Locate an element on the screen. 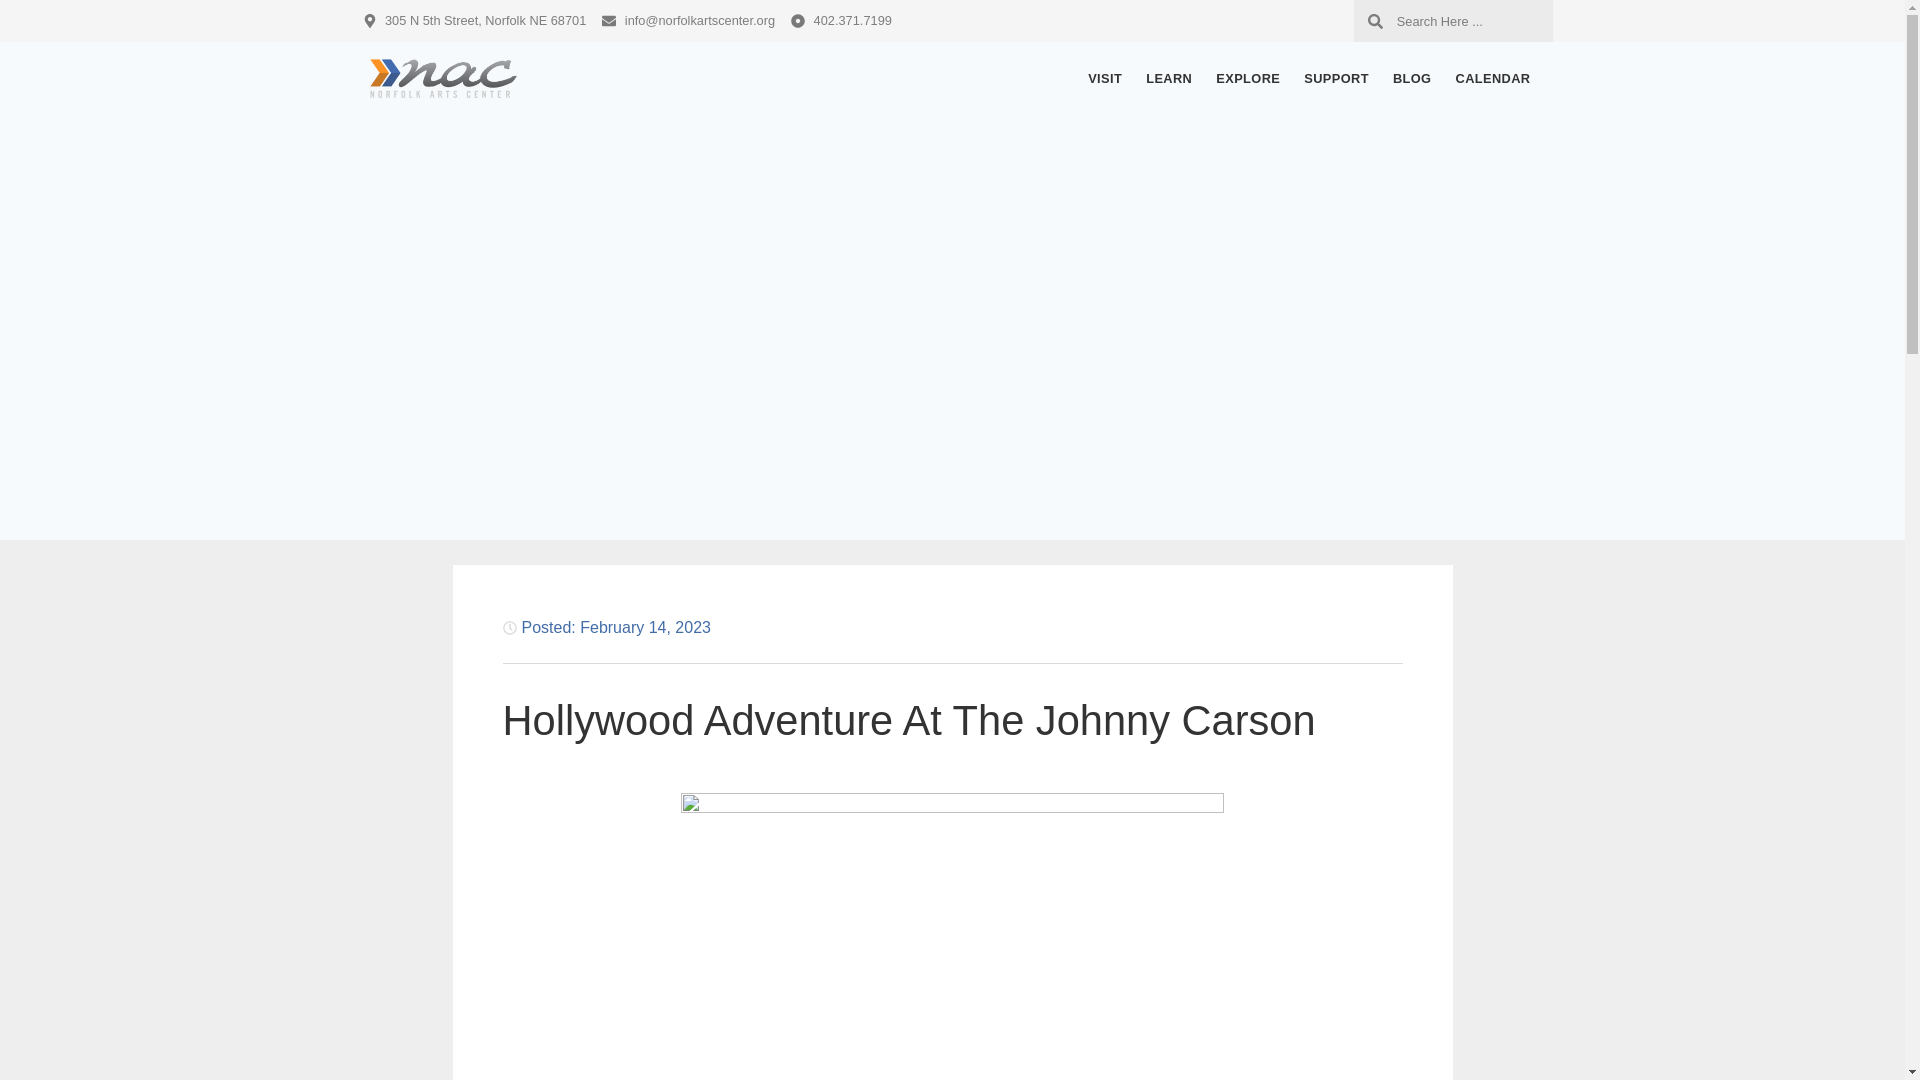 Image resolution: width=1920 pixels, height=1080 pixels. VISIT is located at coordinates (1104, 78).